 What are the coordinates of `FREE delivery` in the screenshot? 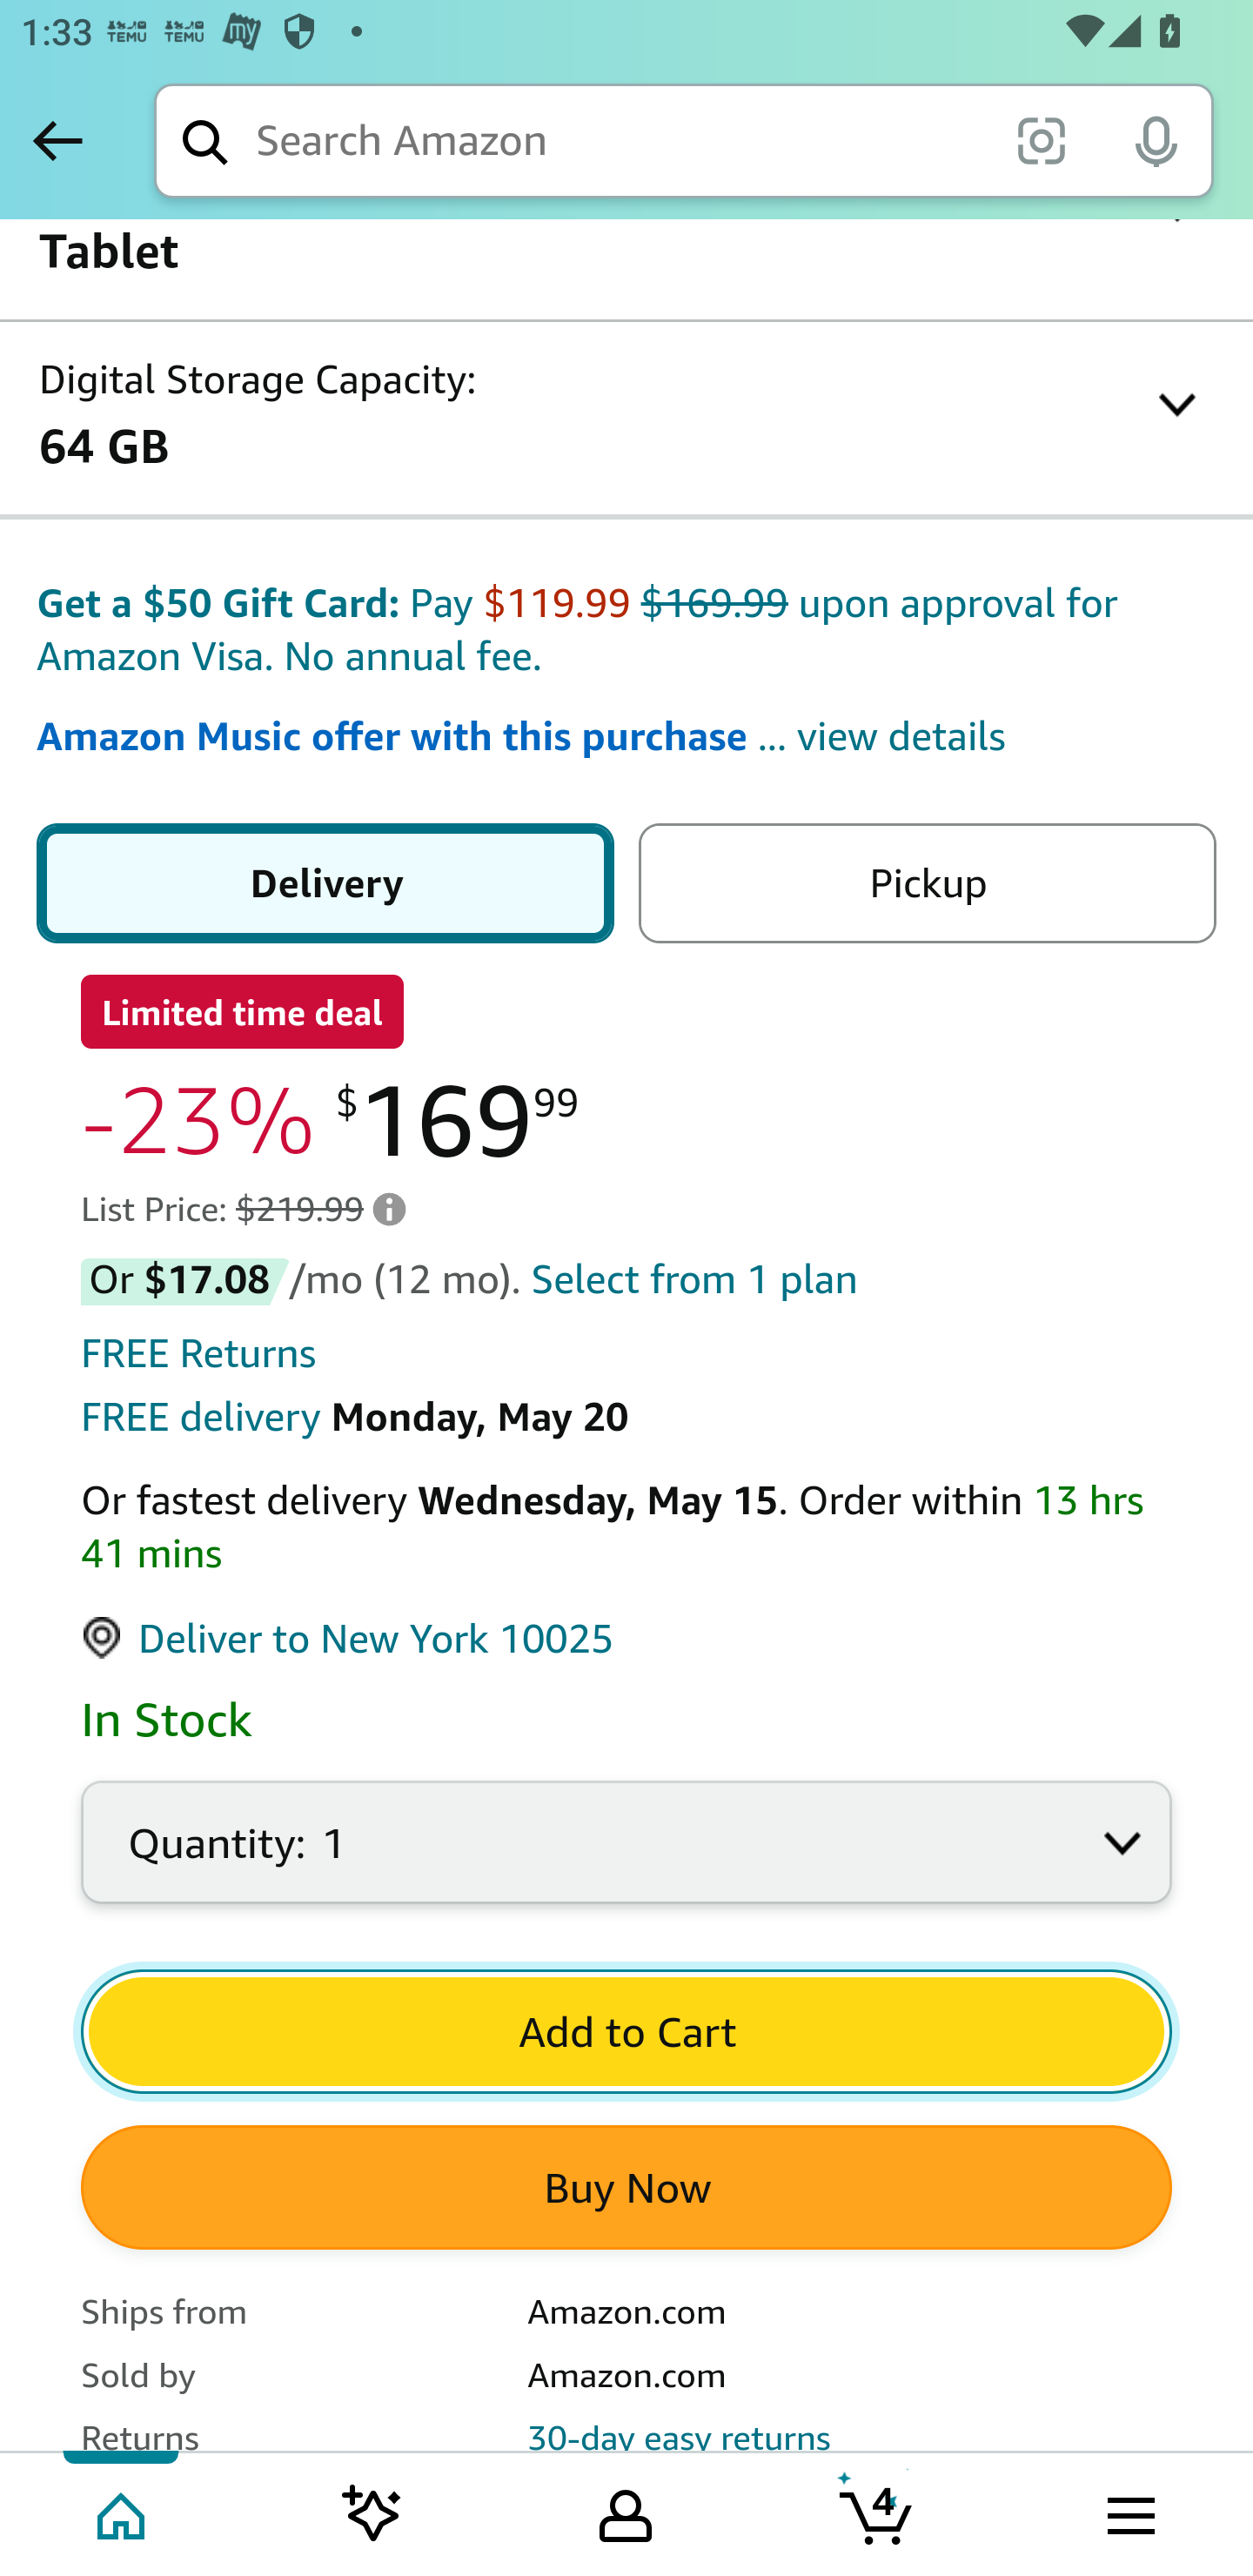 It's located at (200, 1418).